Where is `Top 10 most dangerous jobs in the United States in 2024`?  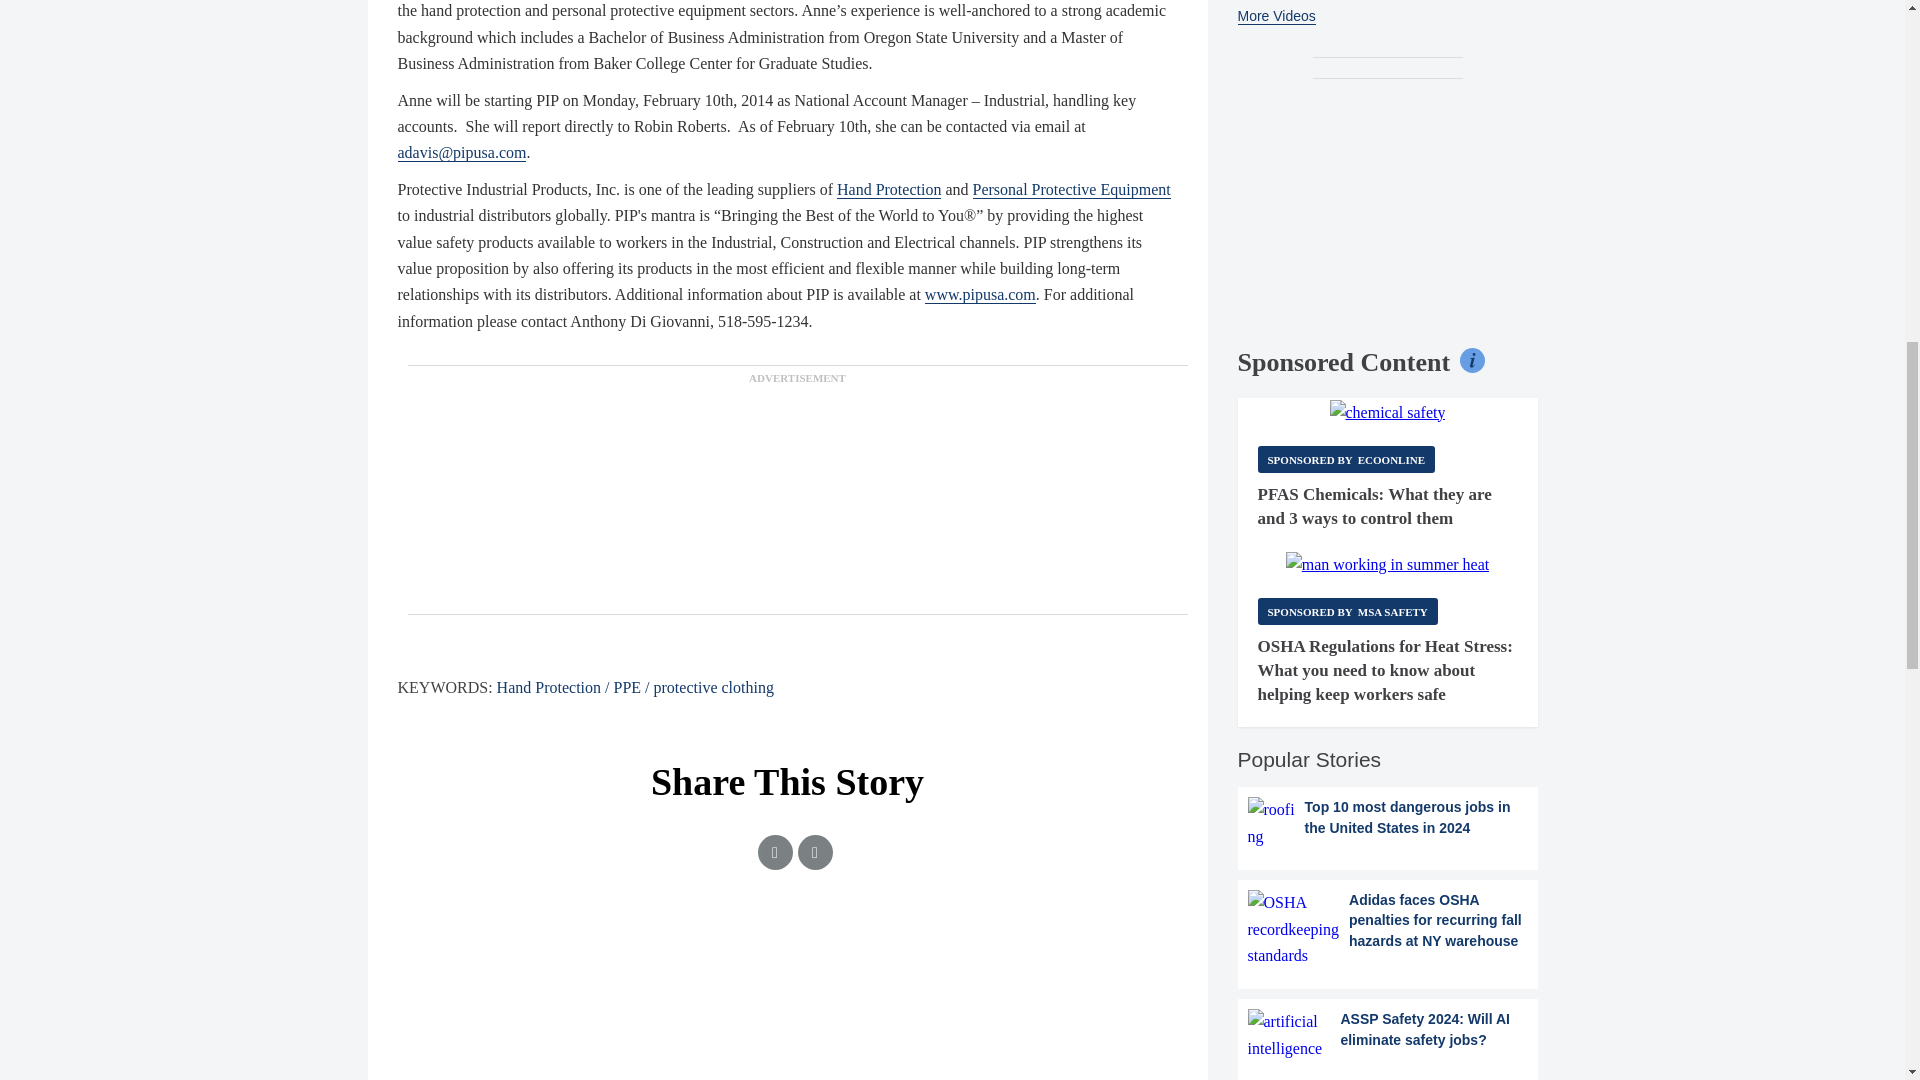
Top 10 most dangerous jobs in the United States in 2024 is located at coordinates (1388, 823).